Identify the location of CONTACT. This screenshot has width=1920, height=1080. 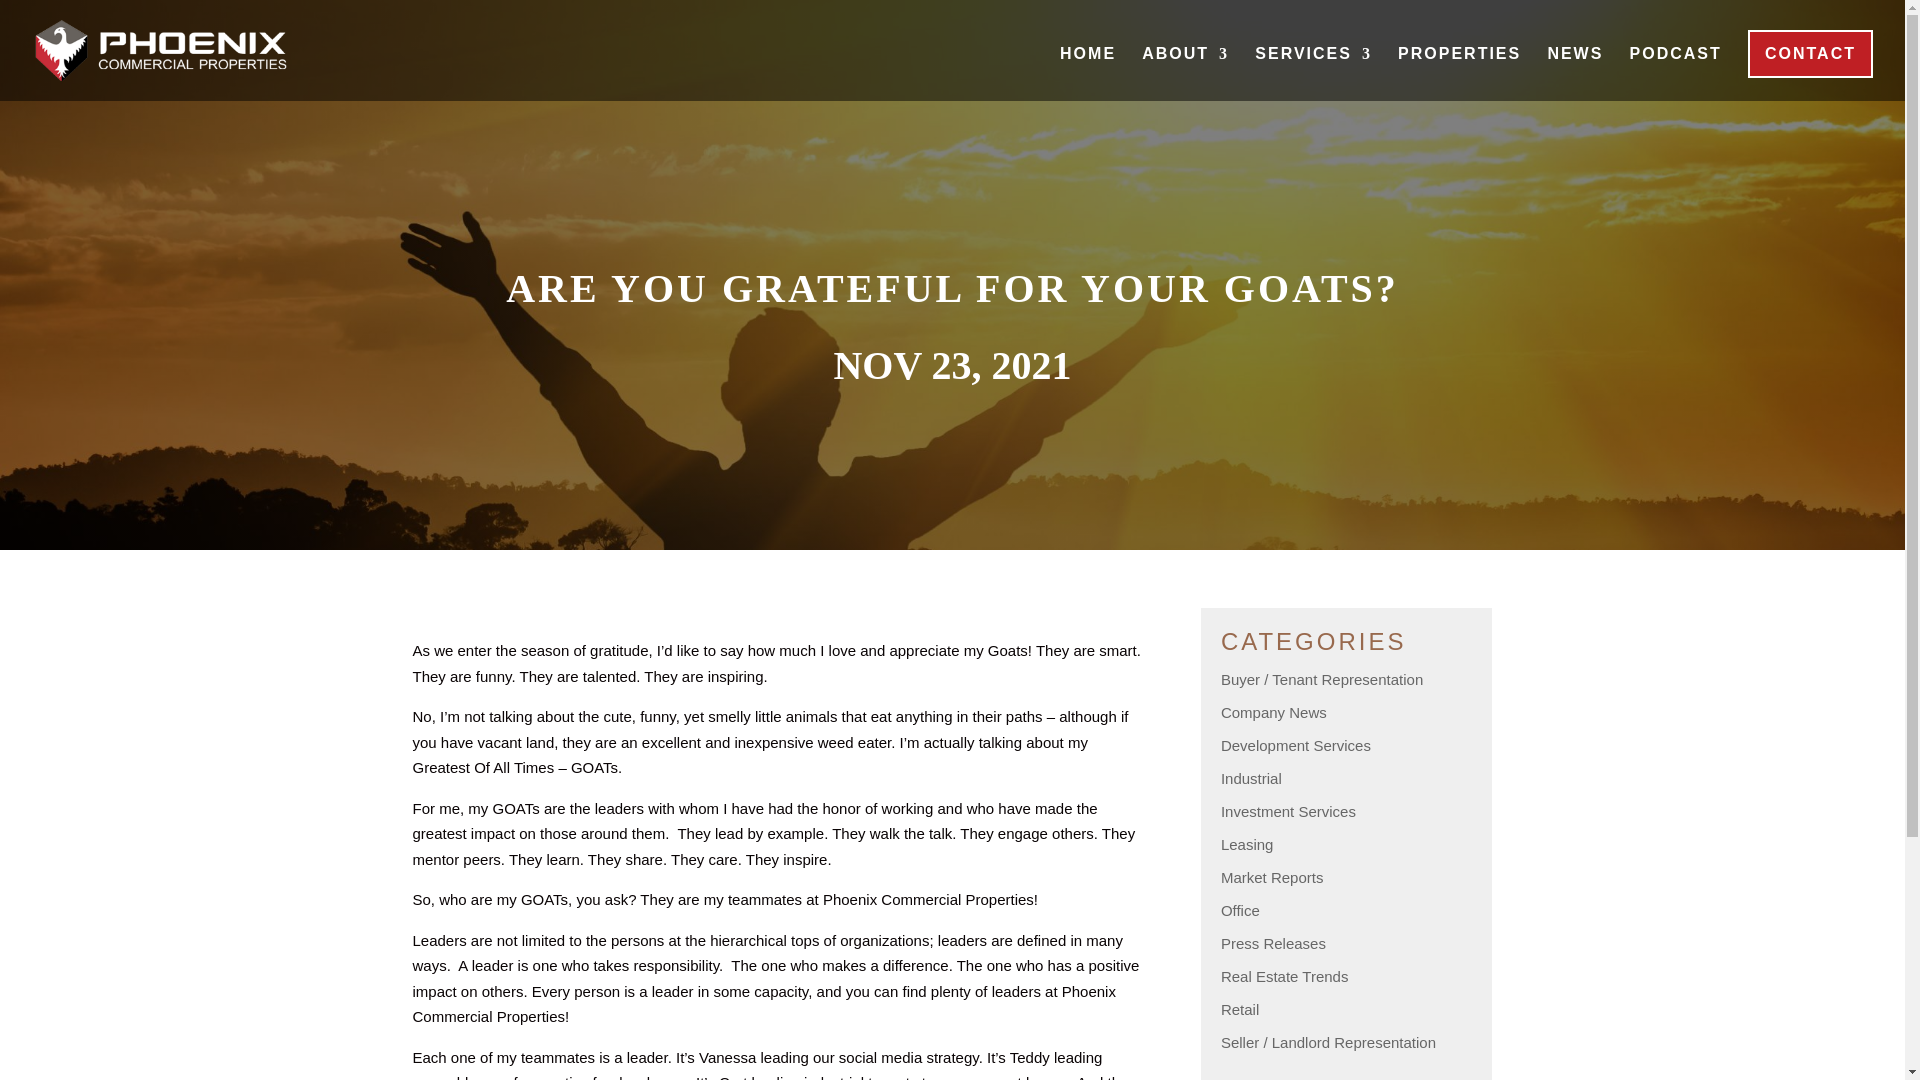
(1810, 54).